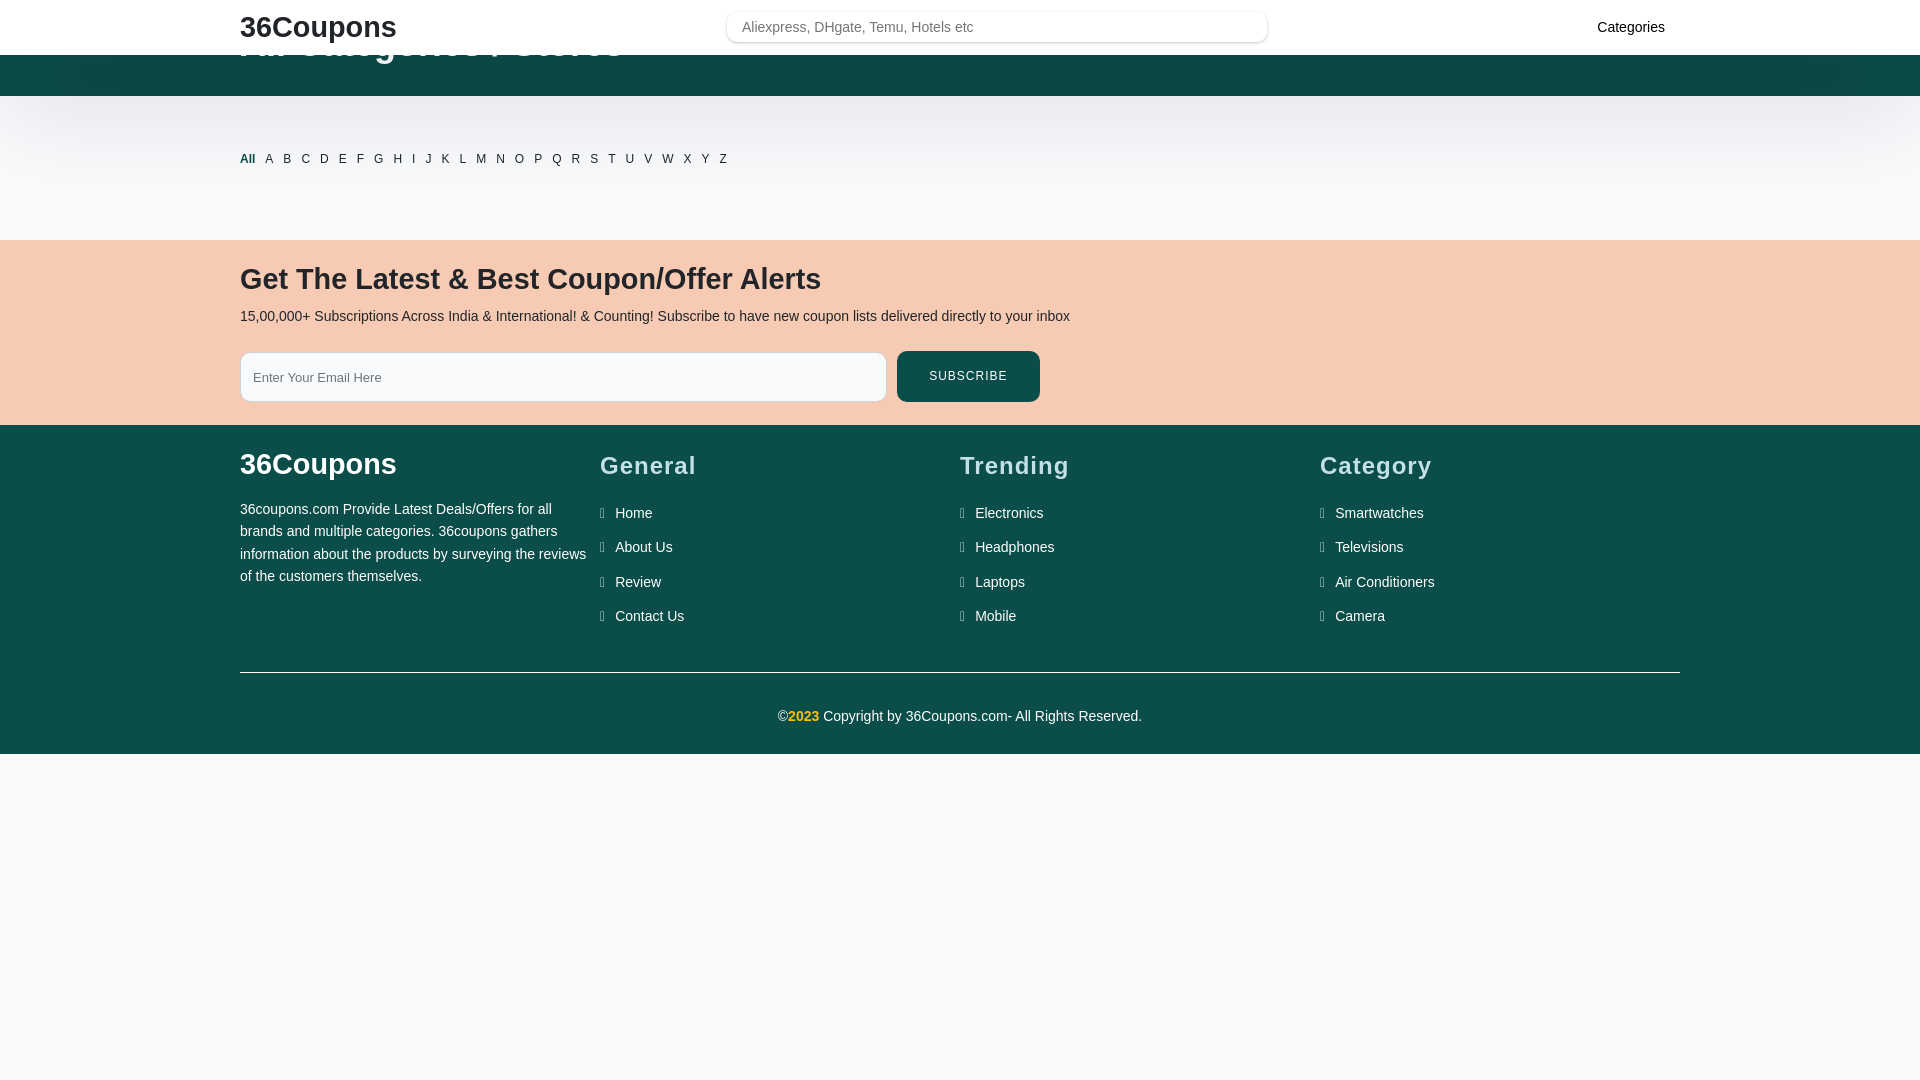  Describe the element at coordinates (318, 28) in the screenshot. I see `36Coupons` at that location.